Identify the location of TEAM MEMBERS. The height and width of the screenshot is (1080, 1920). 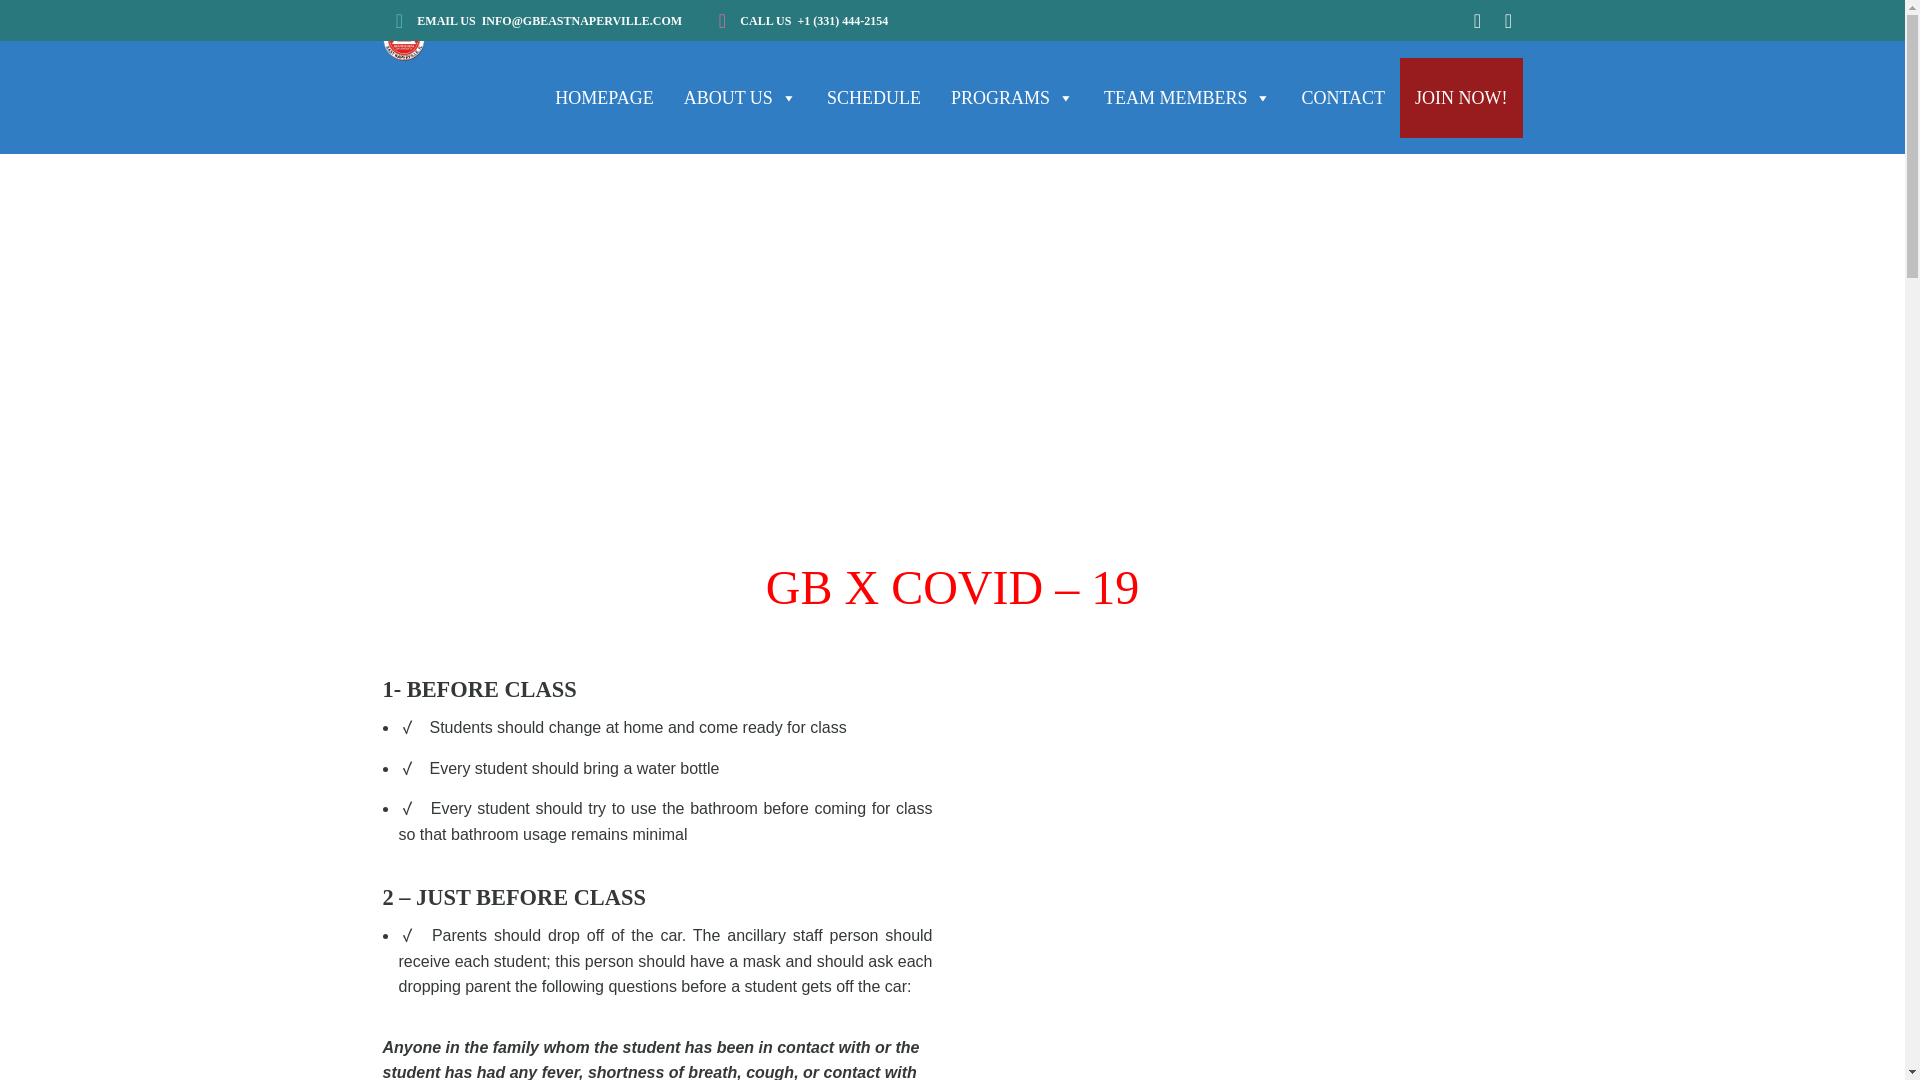
(1187, 98).